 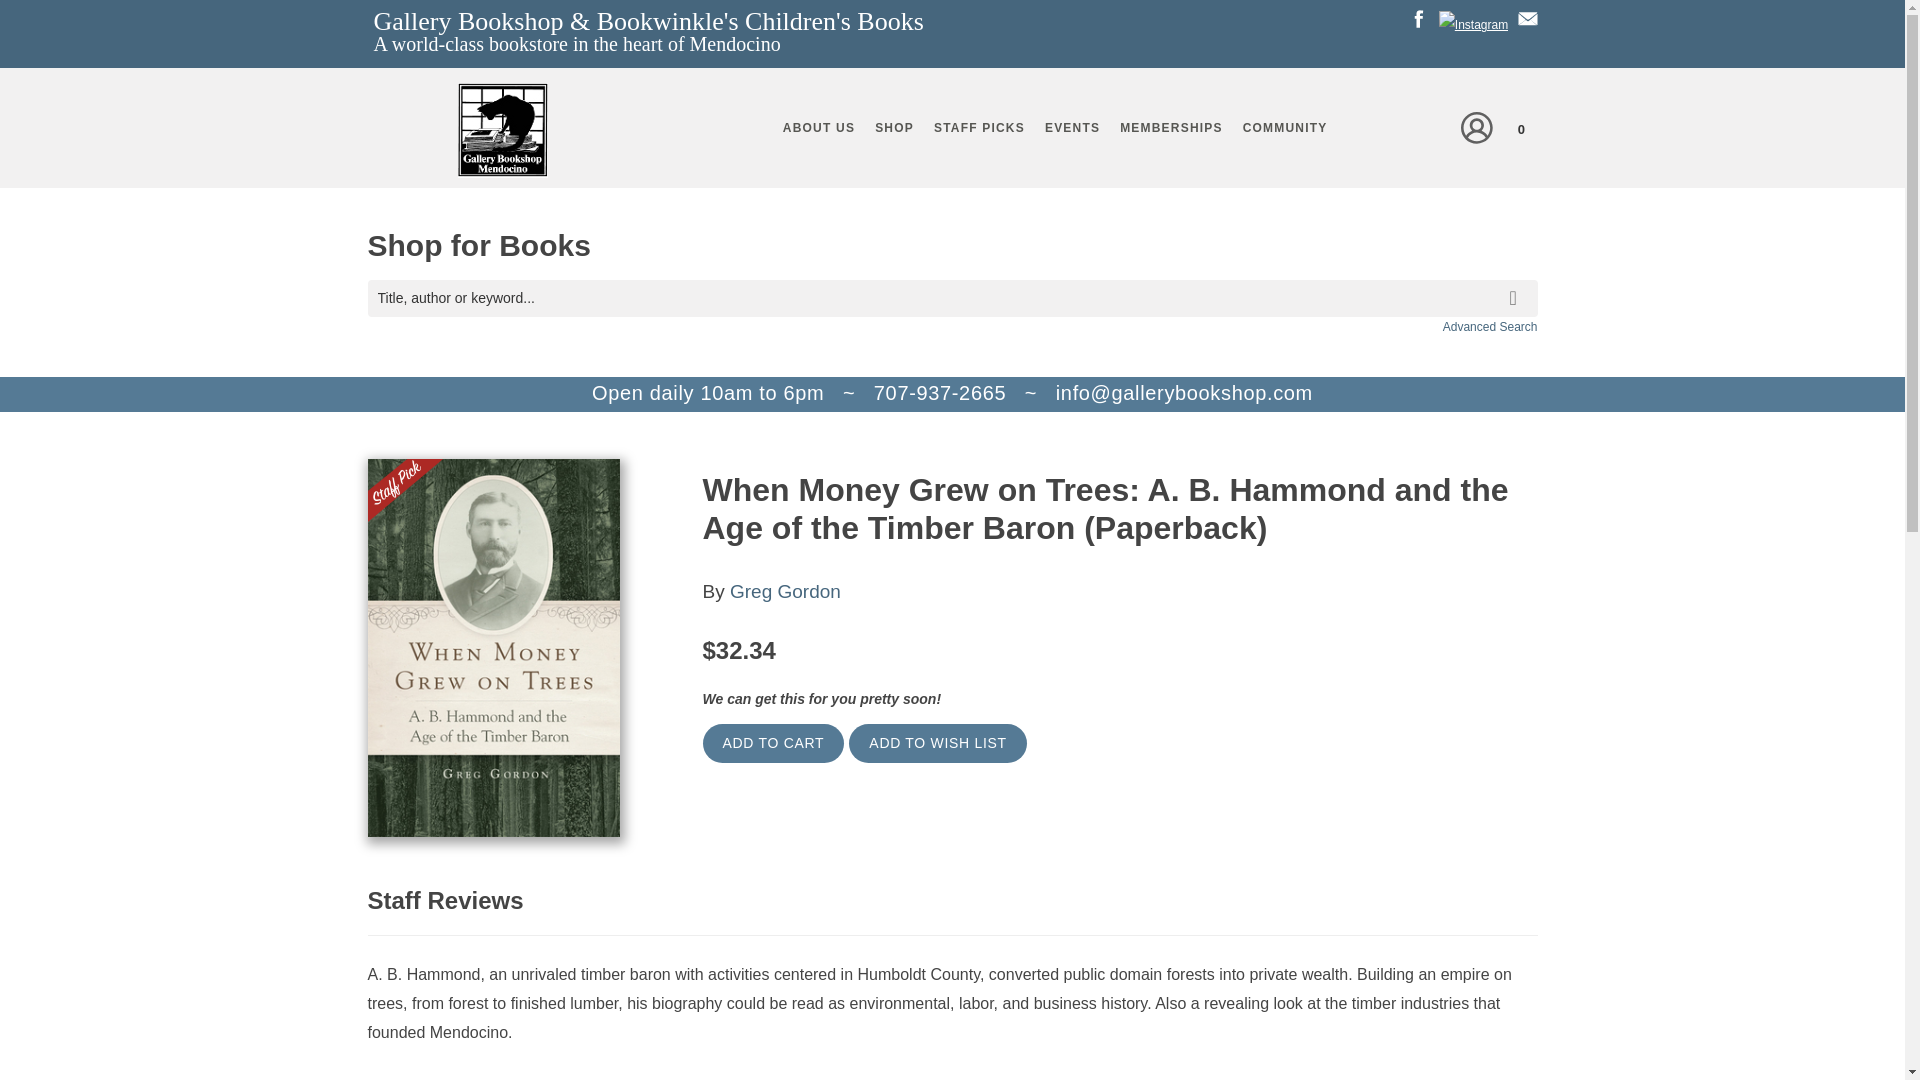 I want to click on search, so click(x=1517, y=282).